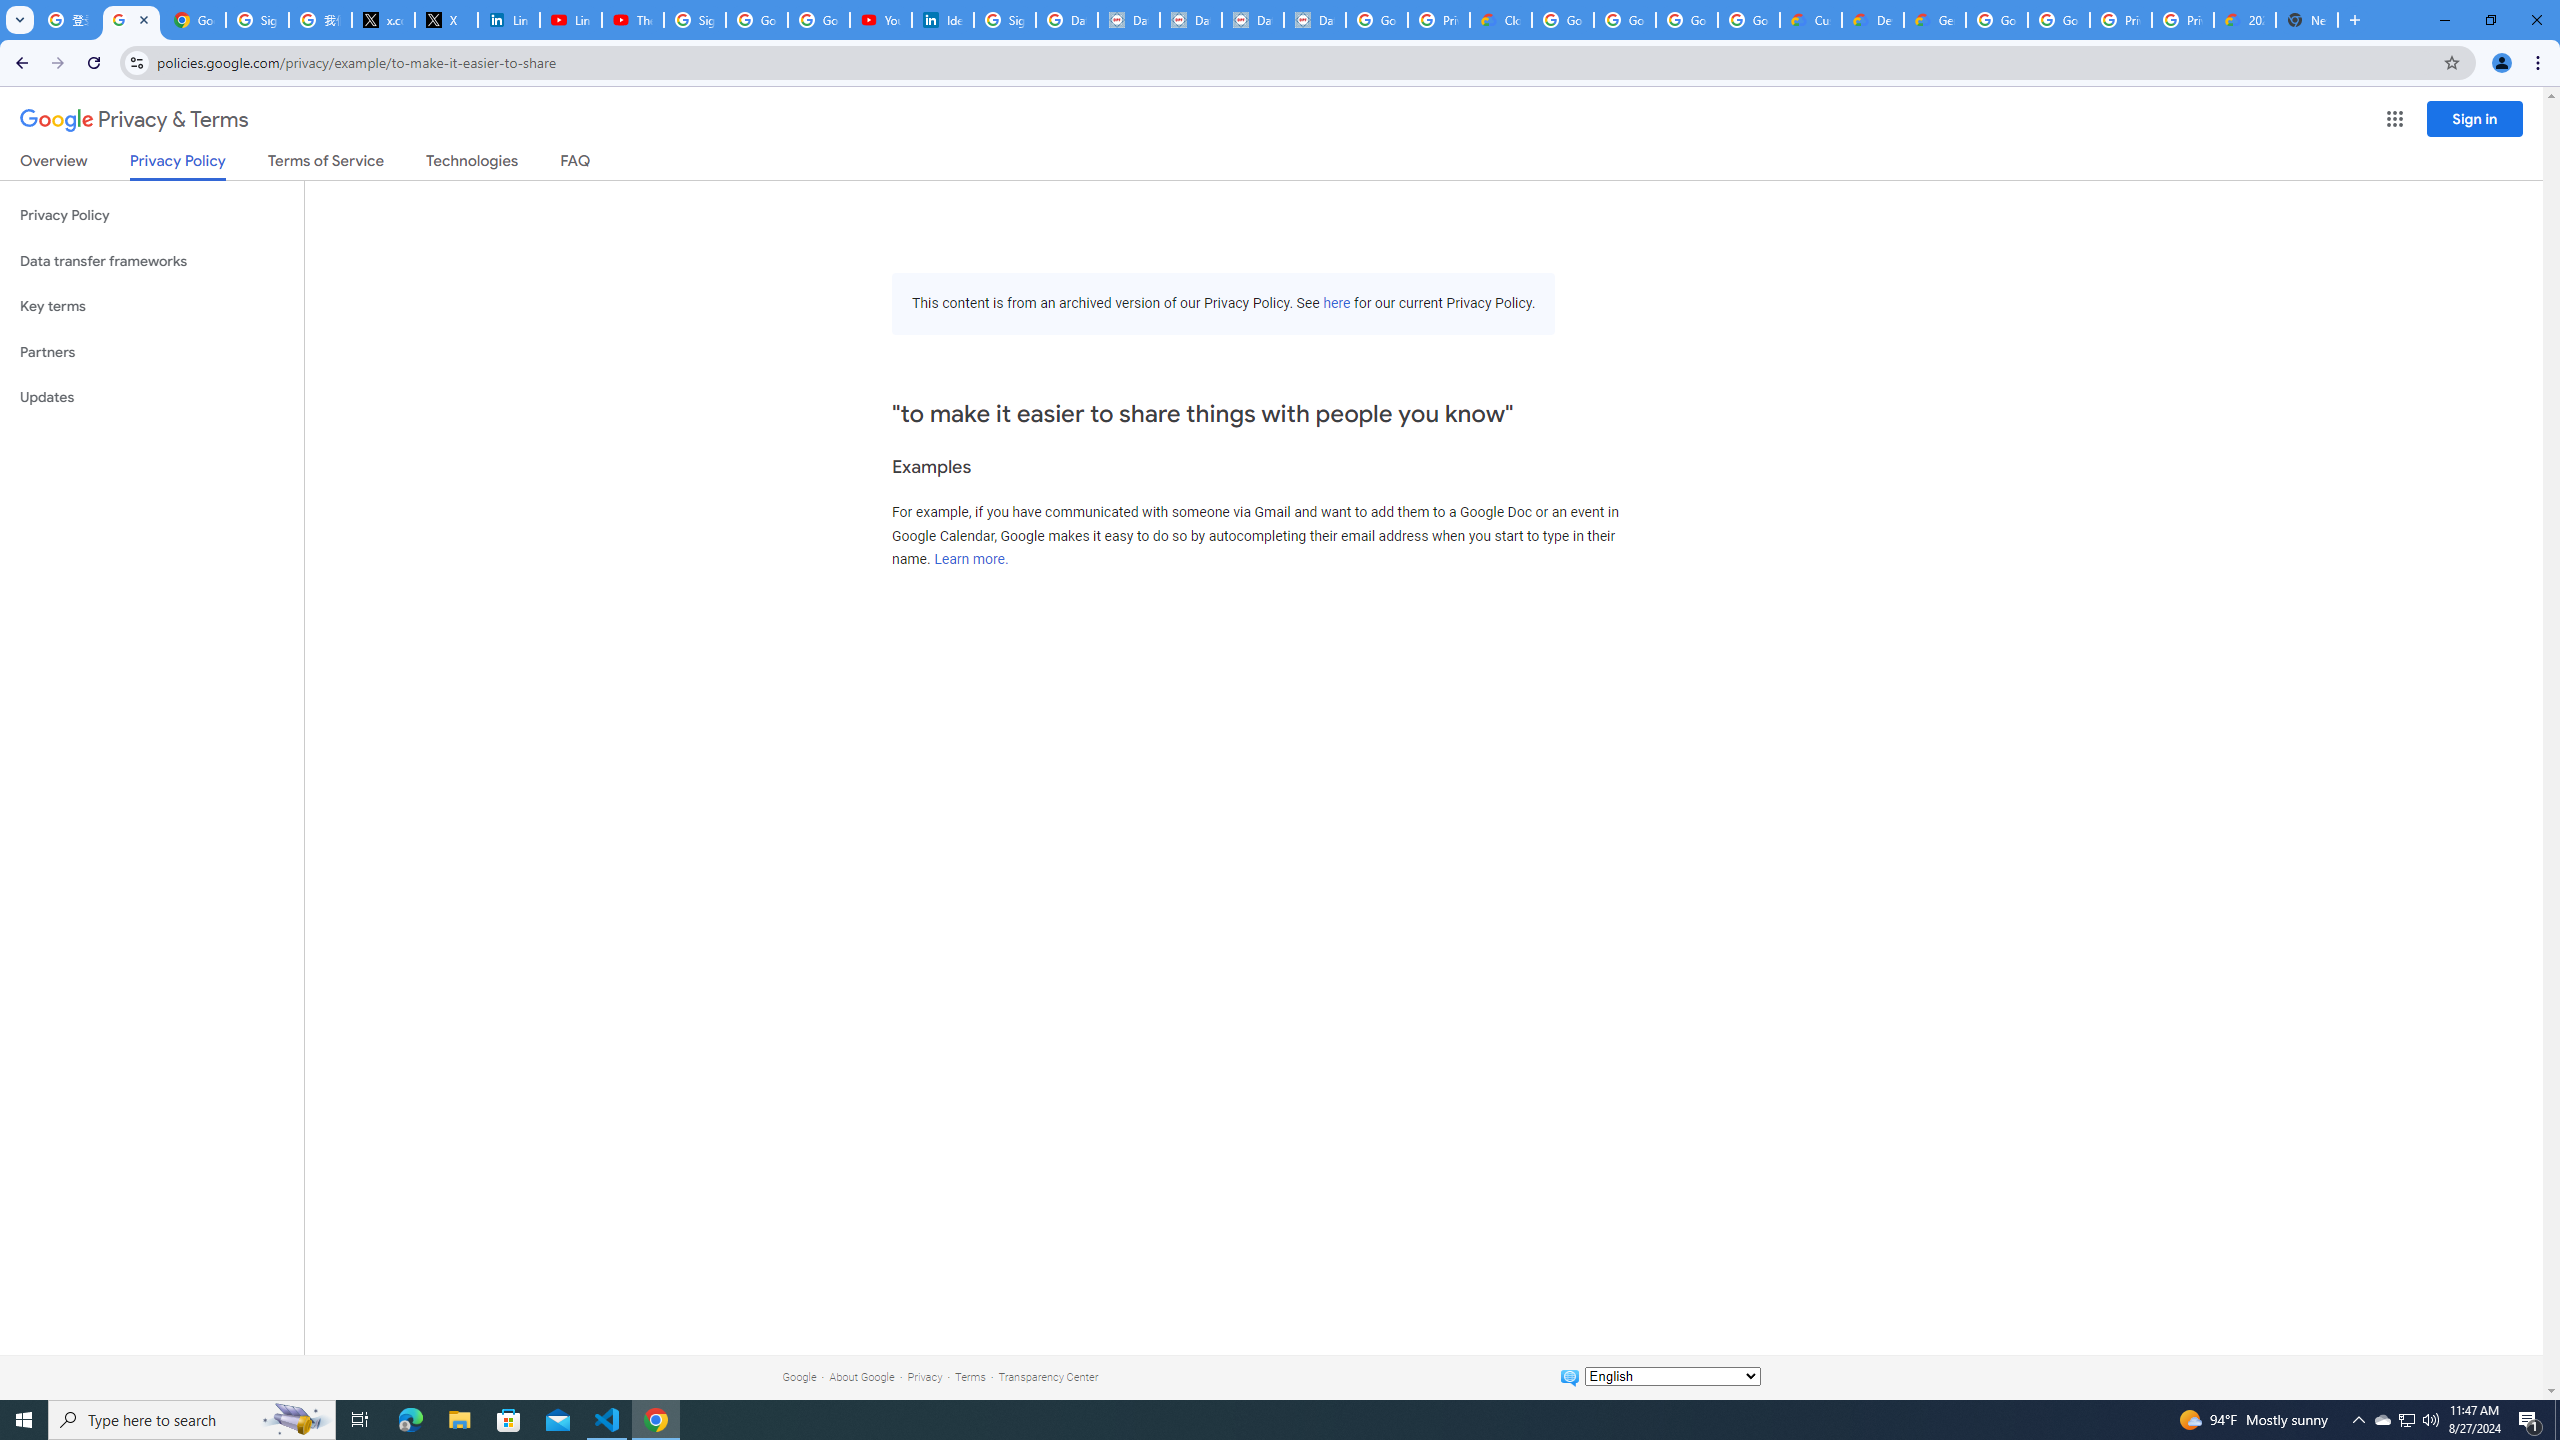 The image size is (2560, 1440). What do you see at coordinates (570, 20) in the screenshot?
I see `LinkedIn - YouTube` at bounding box center [570, 20].